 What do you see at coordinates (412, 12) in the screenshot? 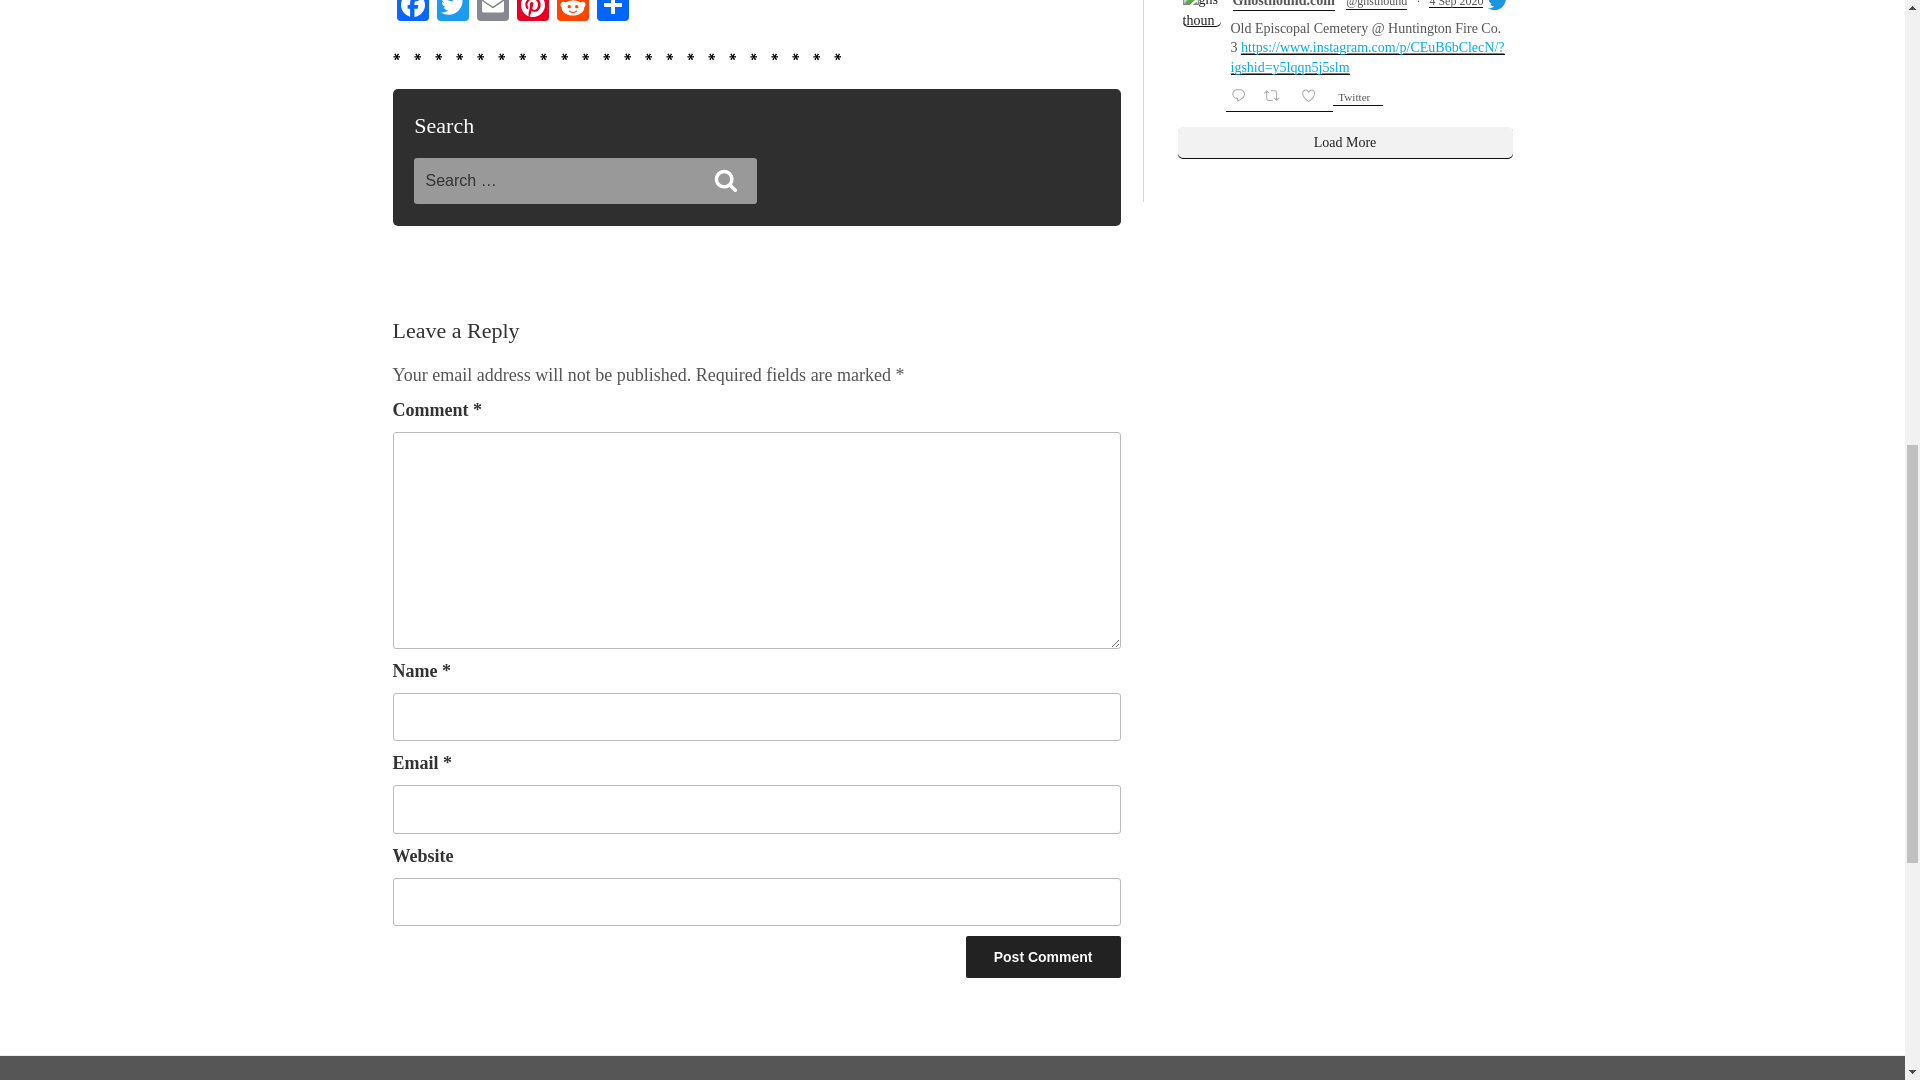
I see `Facebook` at bounding box center [412, 12].